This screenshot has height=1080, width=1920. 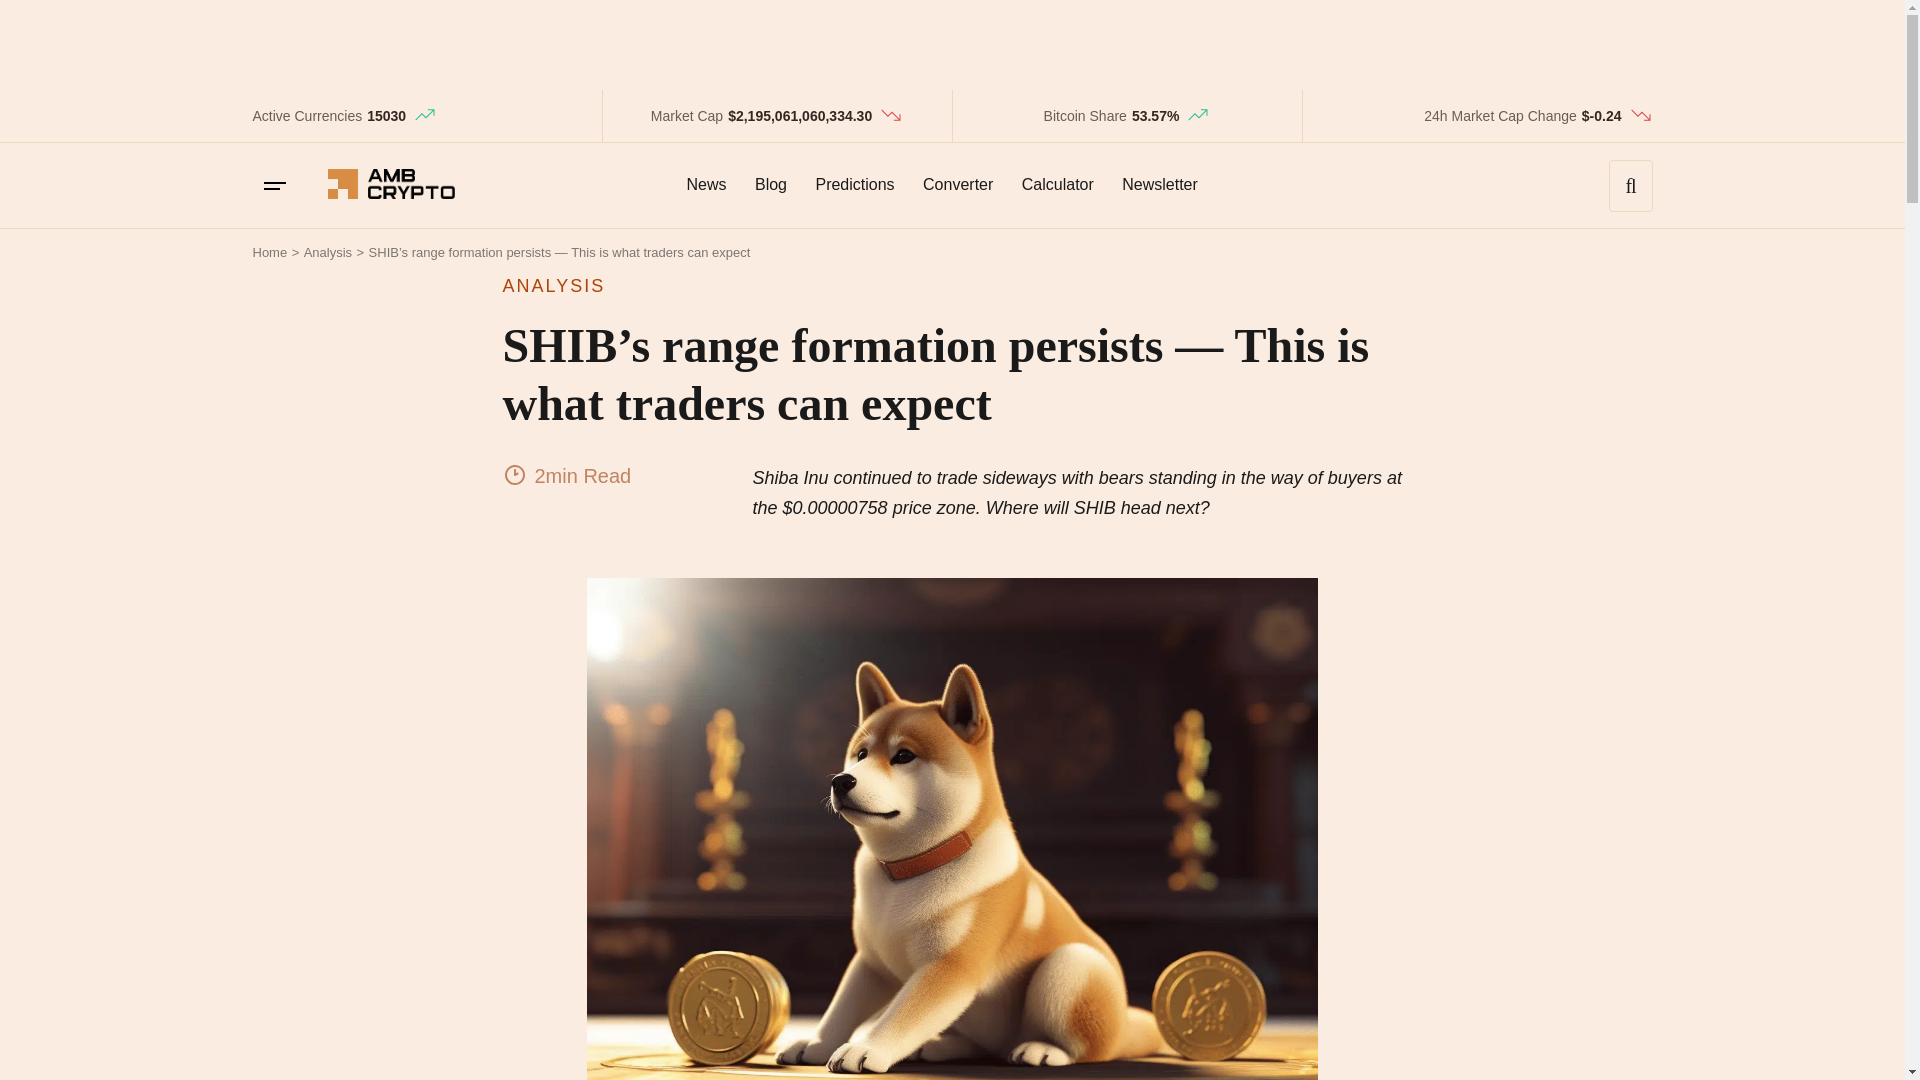 I want to click on Calculator, so click(x=1057, y=184).